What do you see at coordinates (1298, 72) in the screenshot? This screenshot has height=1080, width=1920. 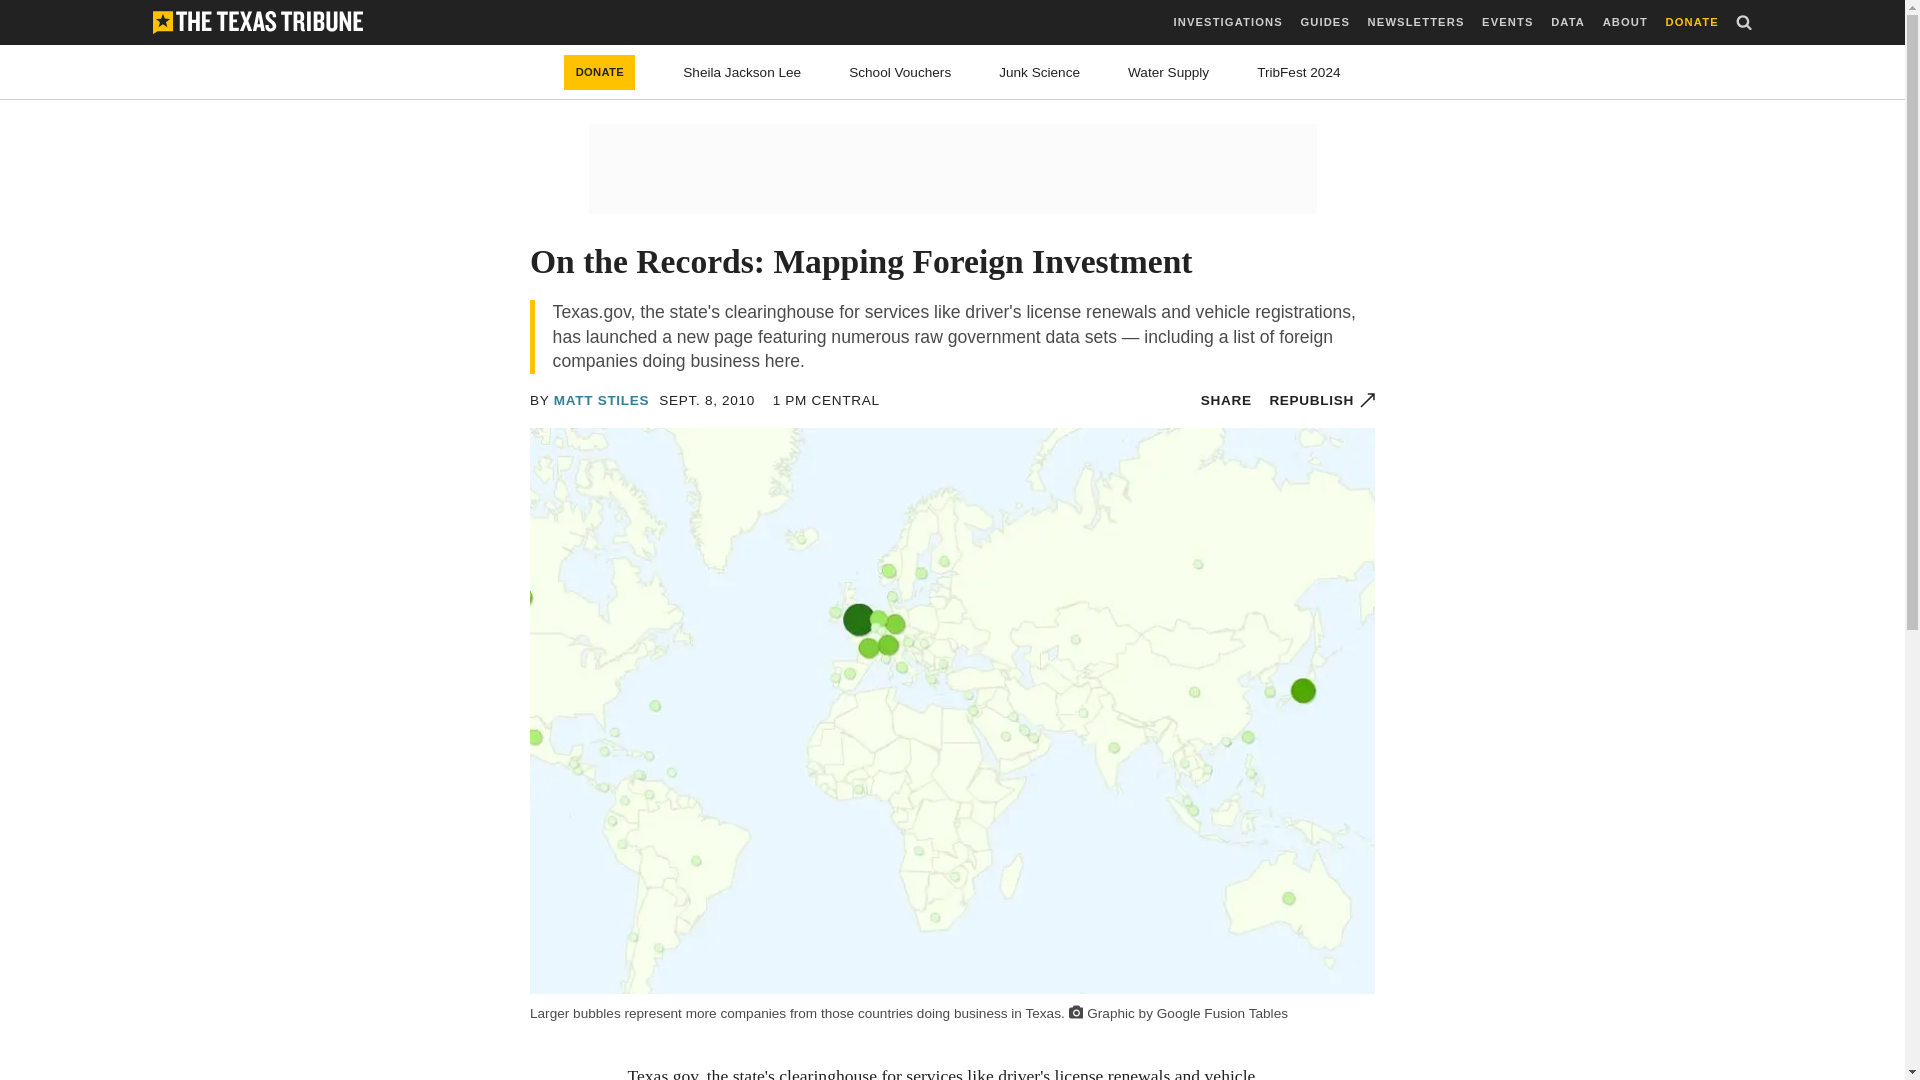 I see `TribFest 2024` at bounding box center [1298, 72].